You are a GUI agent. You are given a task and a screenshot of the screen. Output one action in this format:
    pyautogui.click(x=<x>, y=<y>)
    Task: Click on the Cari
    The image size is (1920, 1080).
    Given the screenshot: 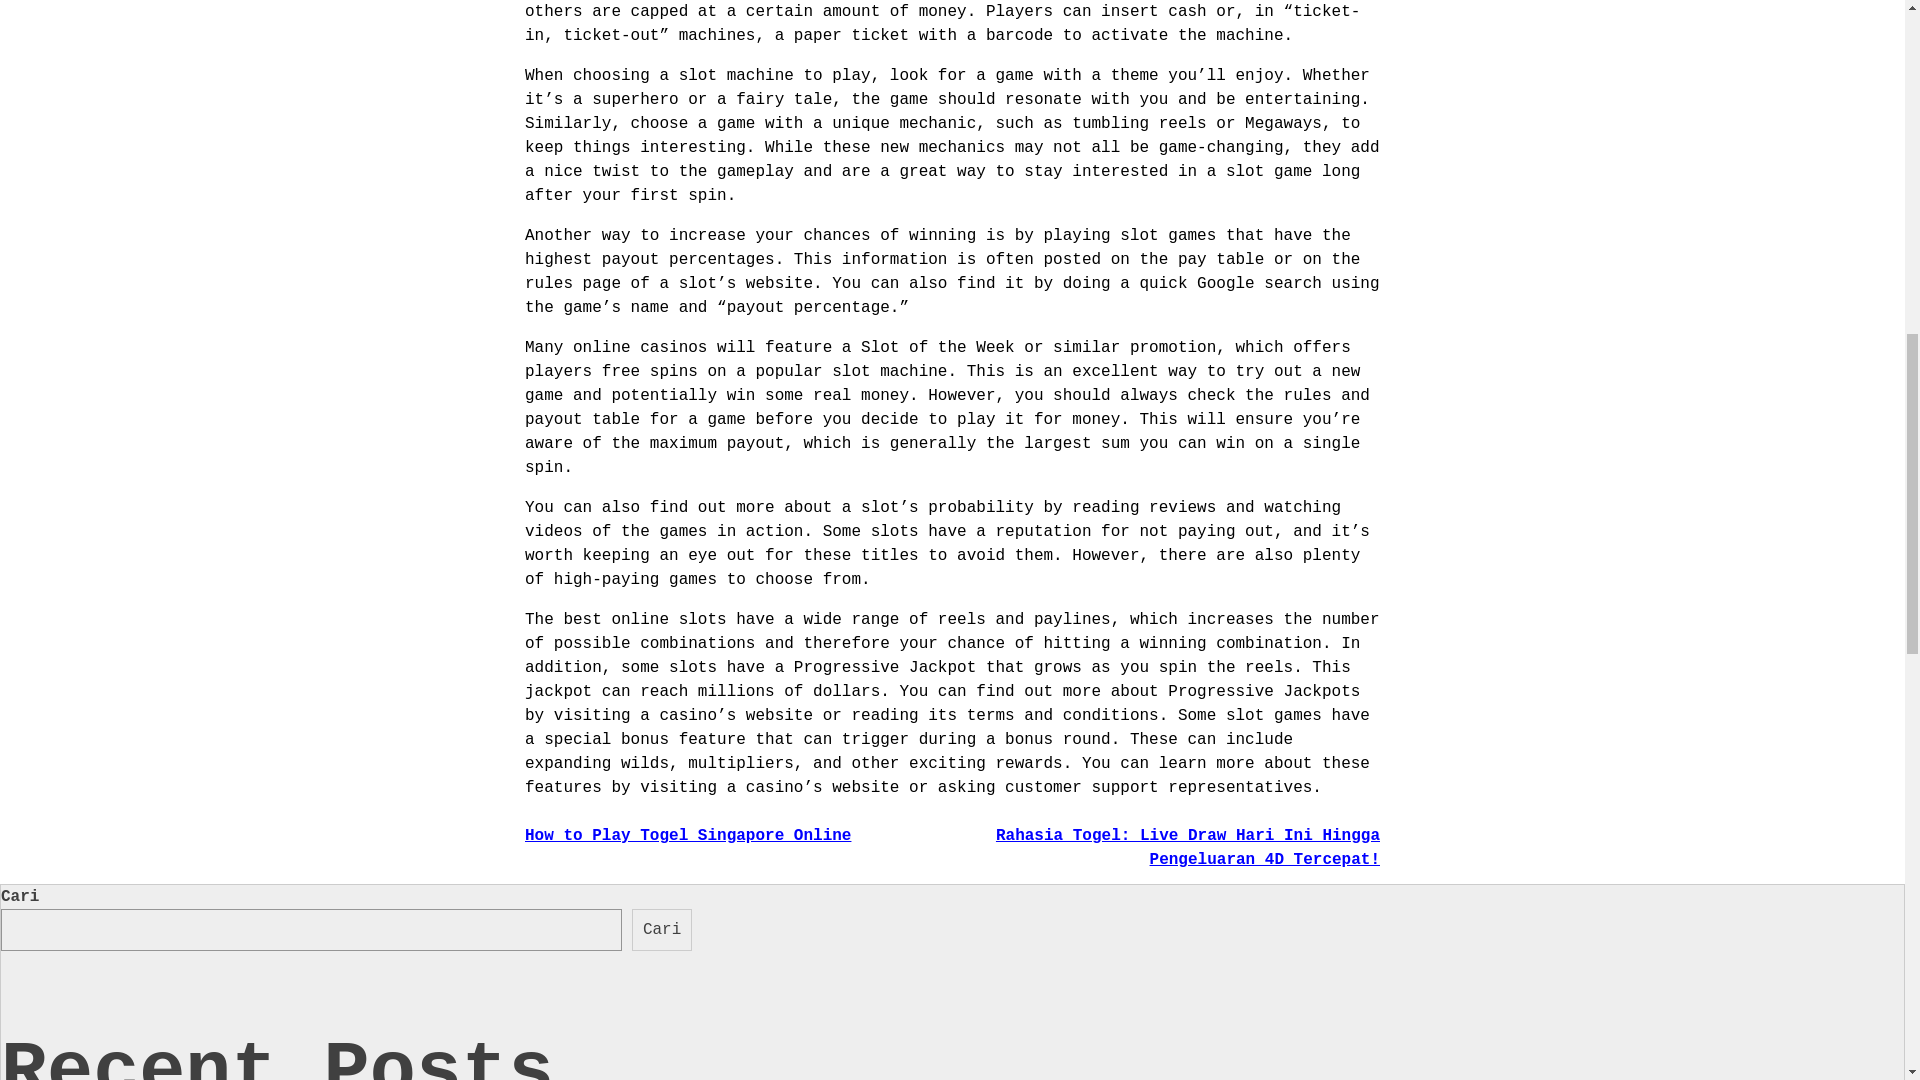 What is the action you would take?
    pyautogui.click(x=661, y=930)
    